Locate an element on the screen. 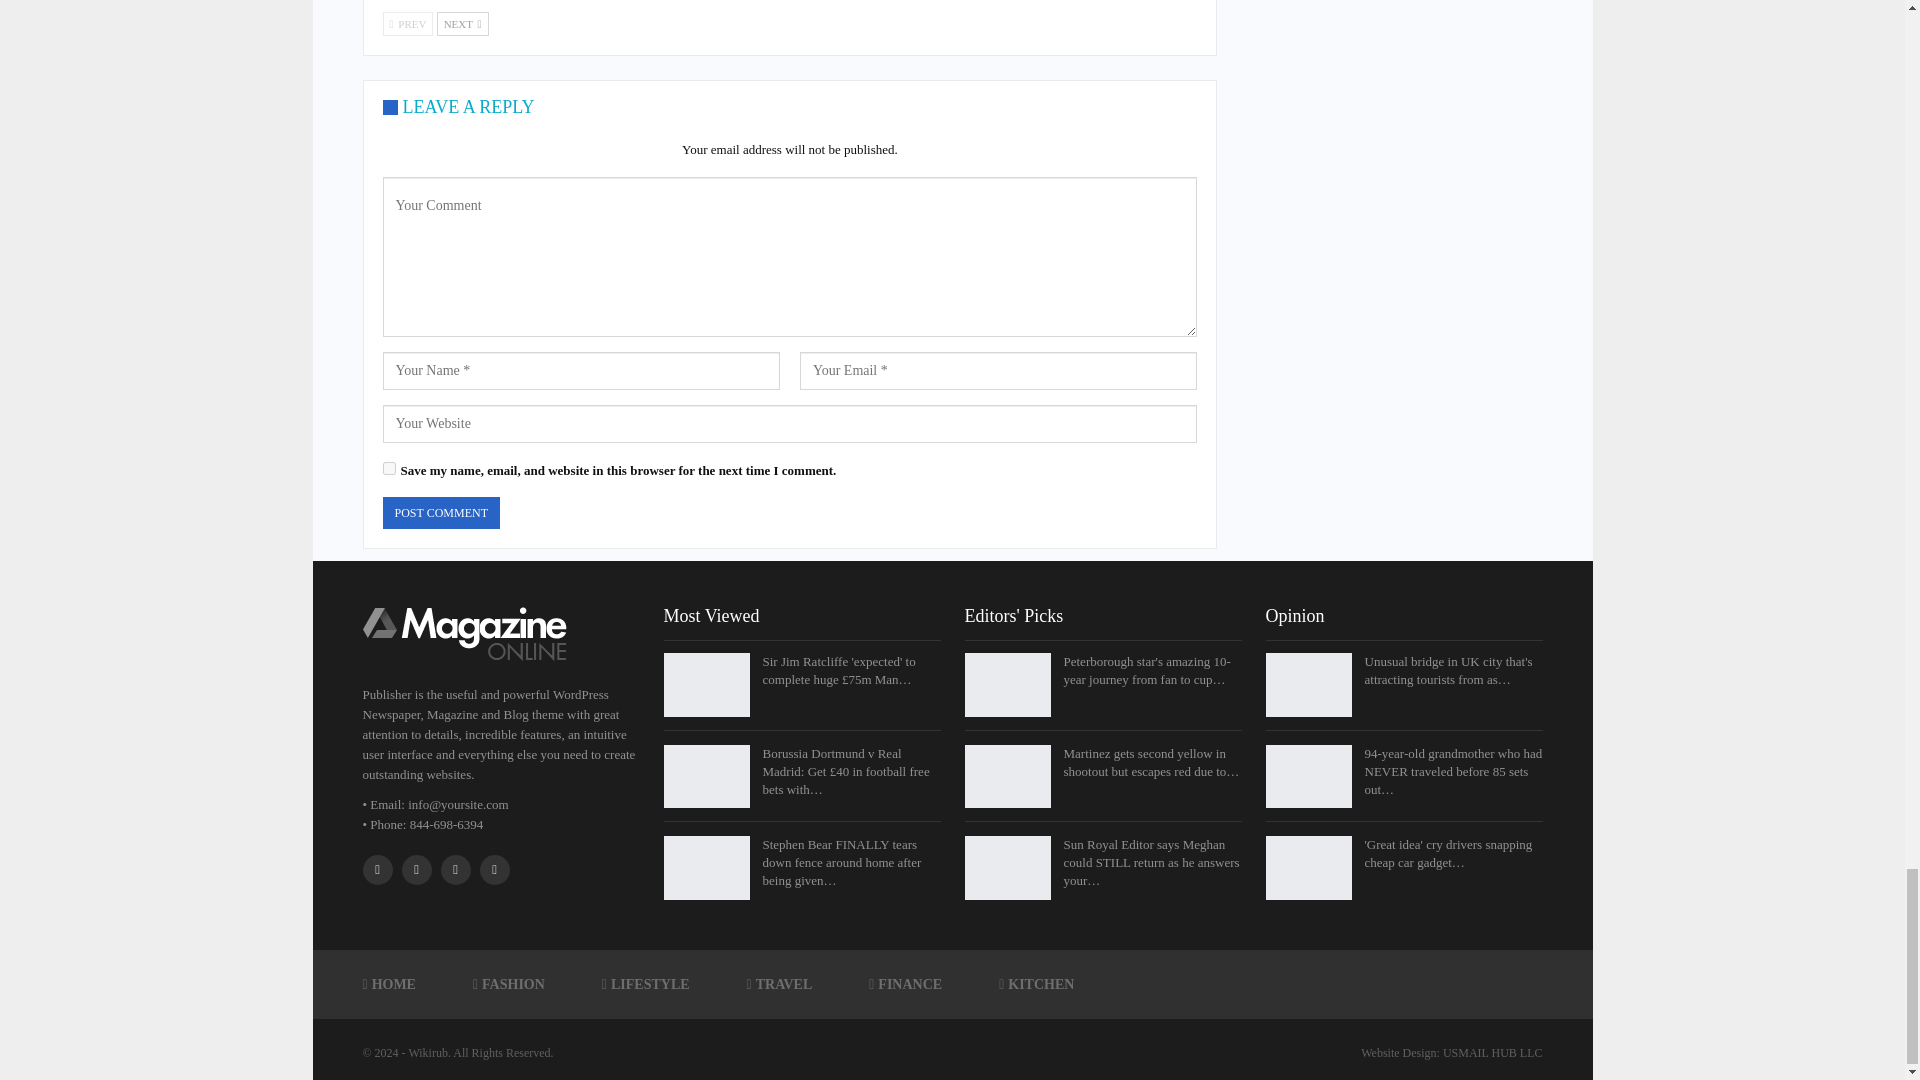 The width and height of the screenshot is (1920, 1080). Post Comment is located at coordinates (440, 513).